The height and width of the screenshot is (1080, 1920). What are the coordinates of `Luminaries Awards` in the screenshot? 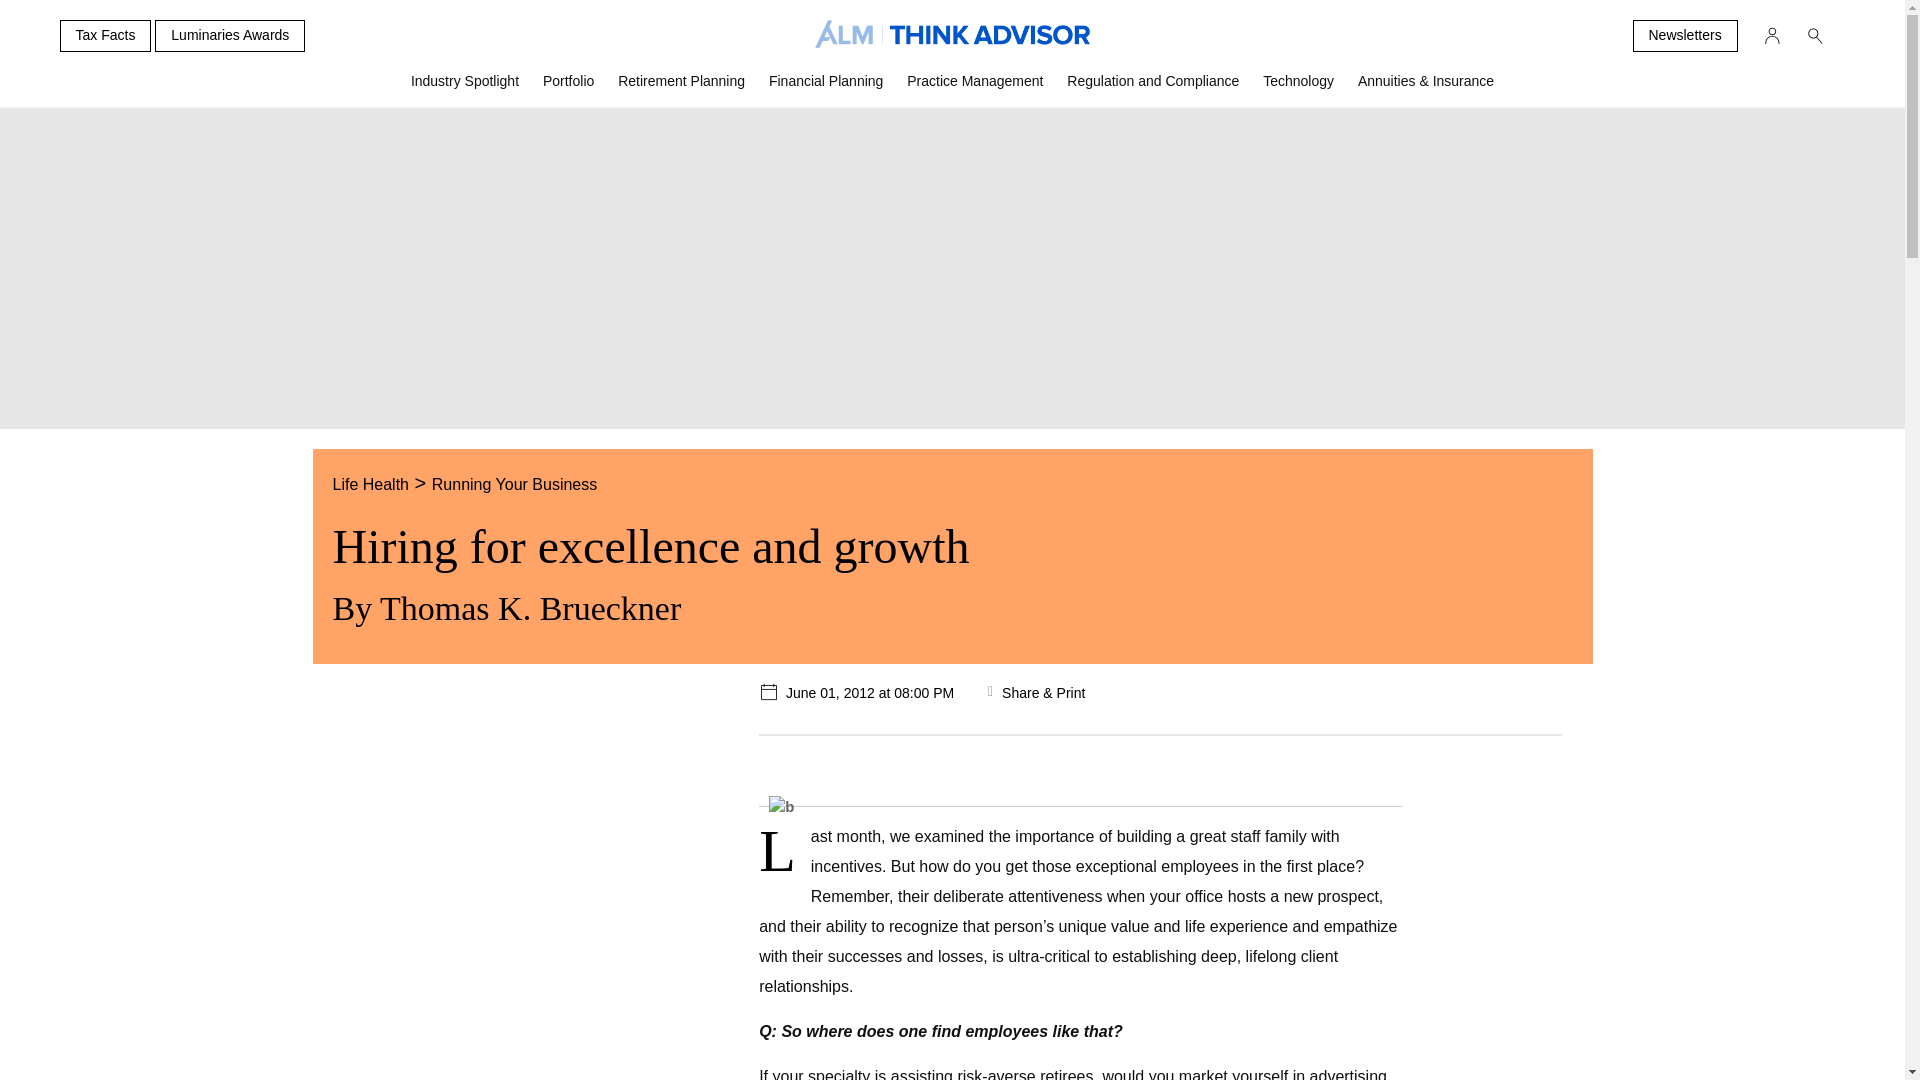 It's located at (230, 36).